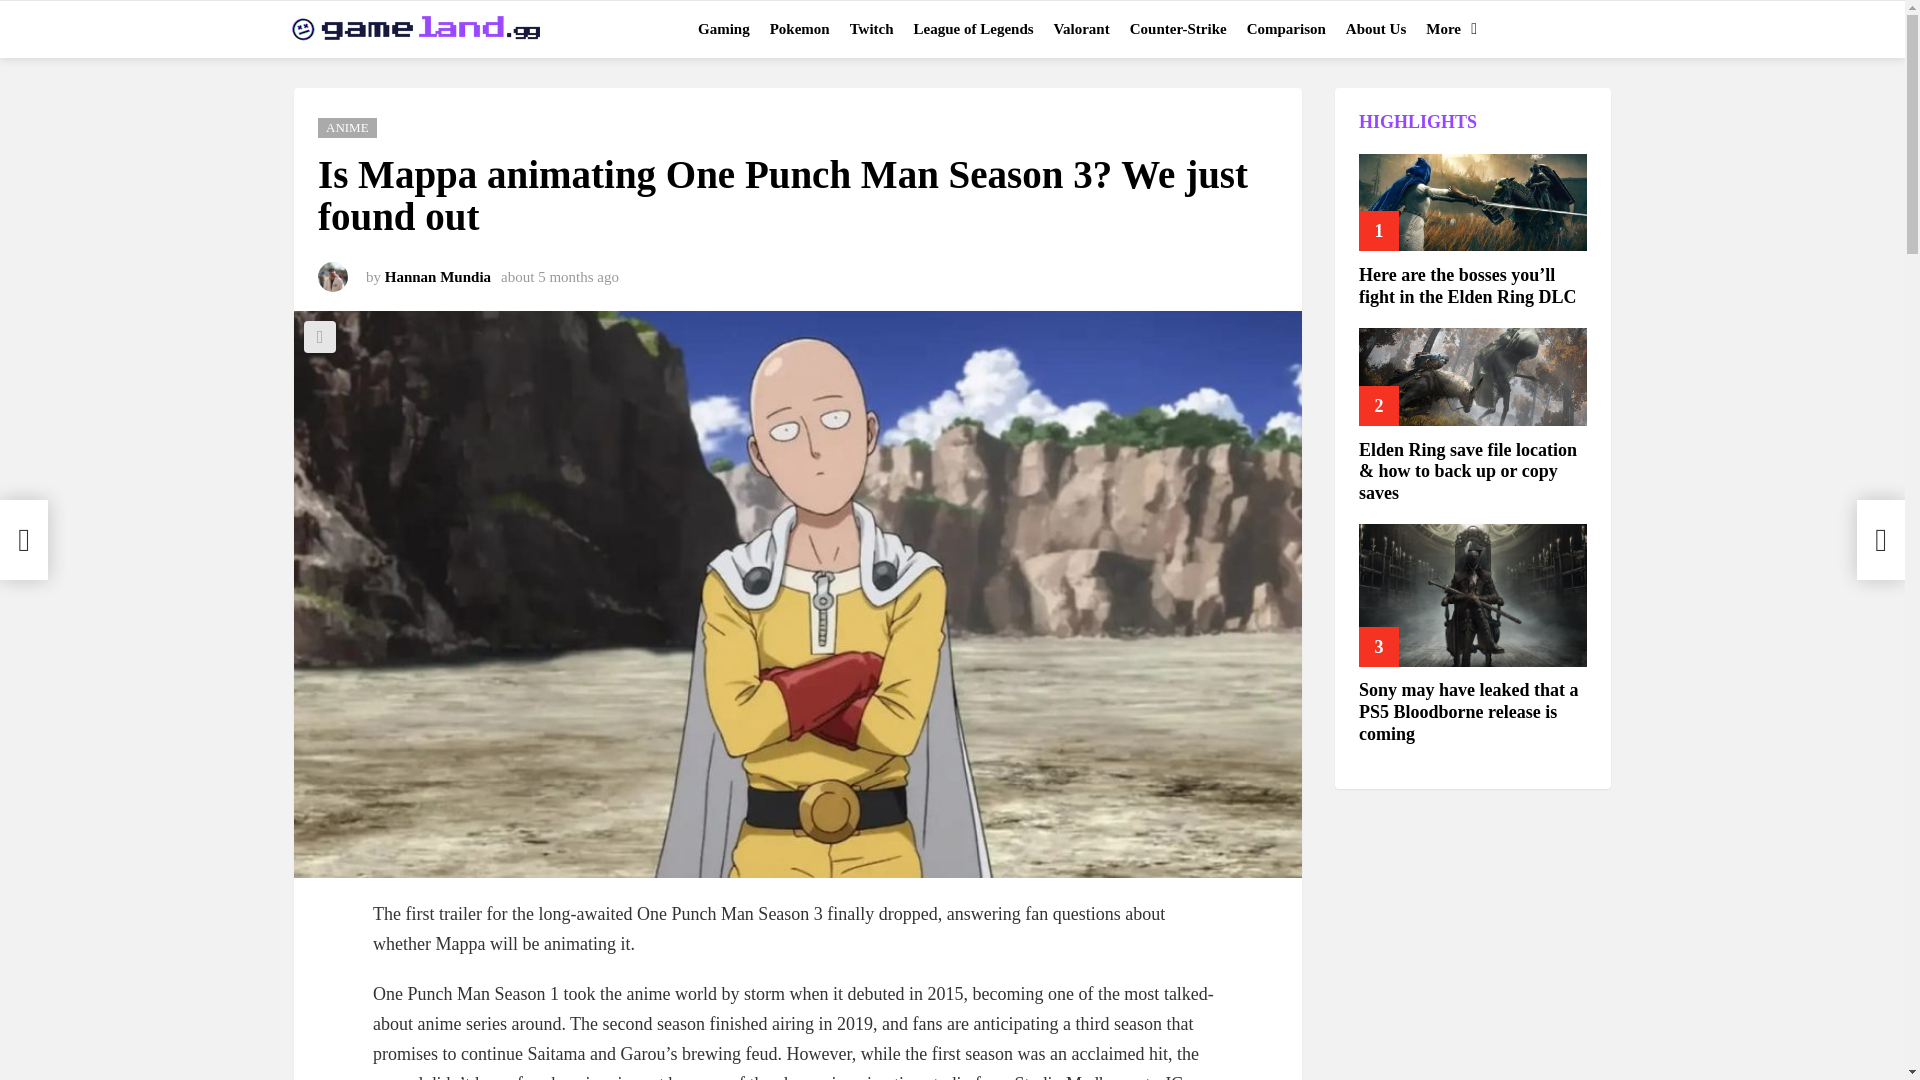 This screenshot has width=1920, height=1080. What do you see at coordinates (1446, 29) in the screenshot?
I see `More` at bounding box center [1446, 29].